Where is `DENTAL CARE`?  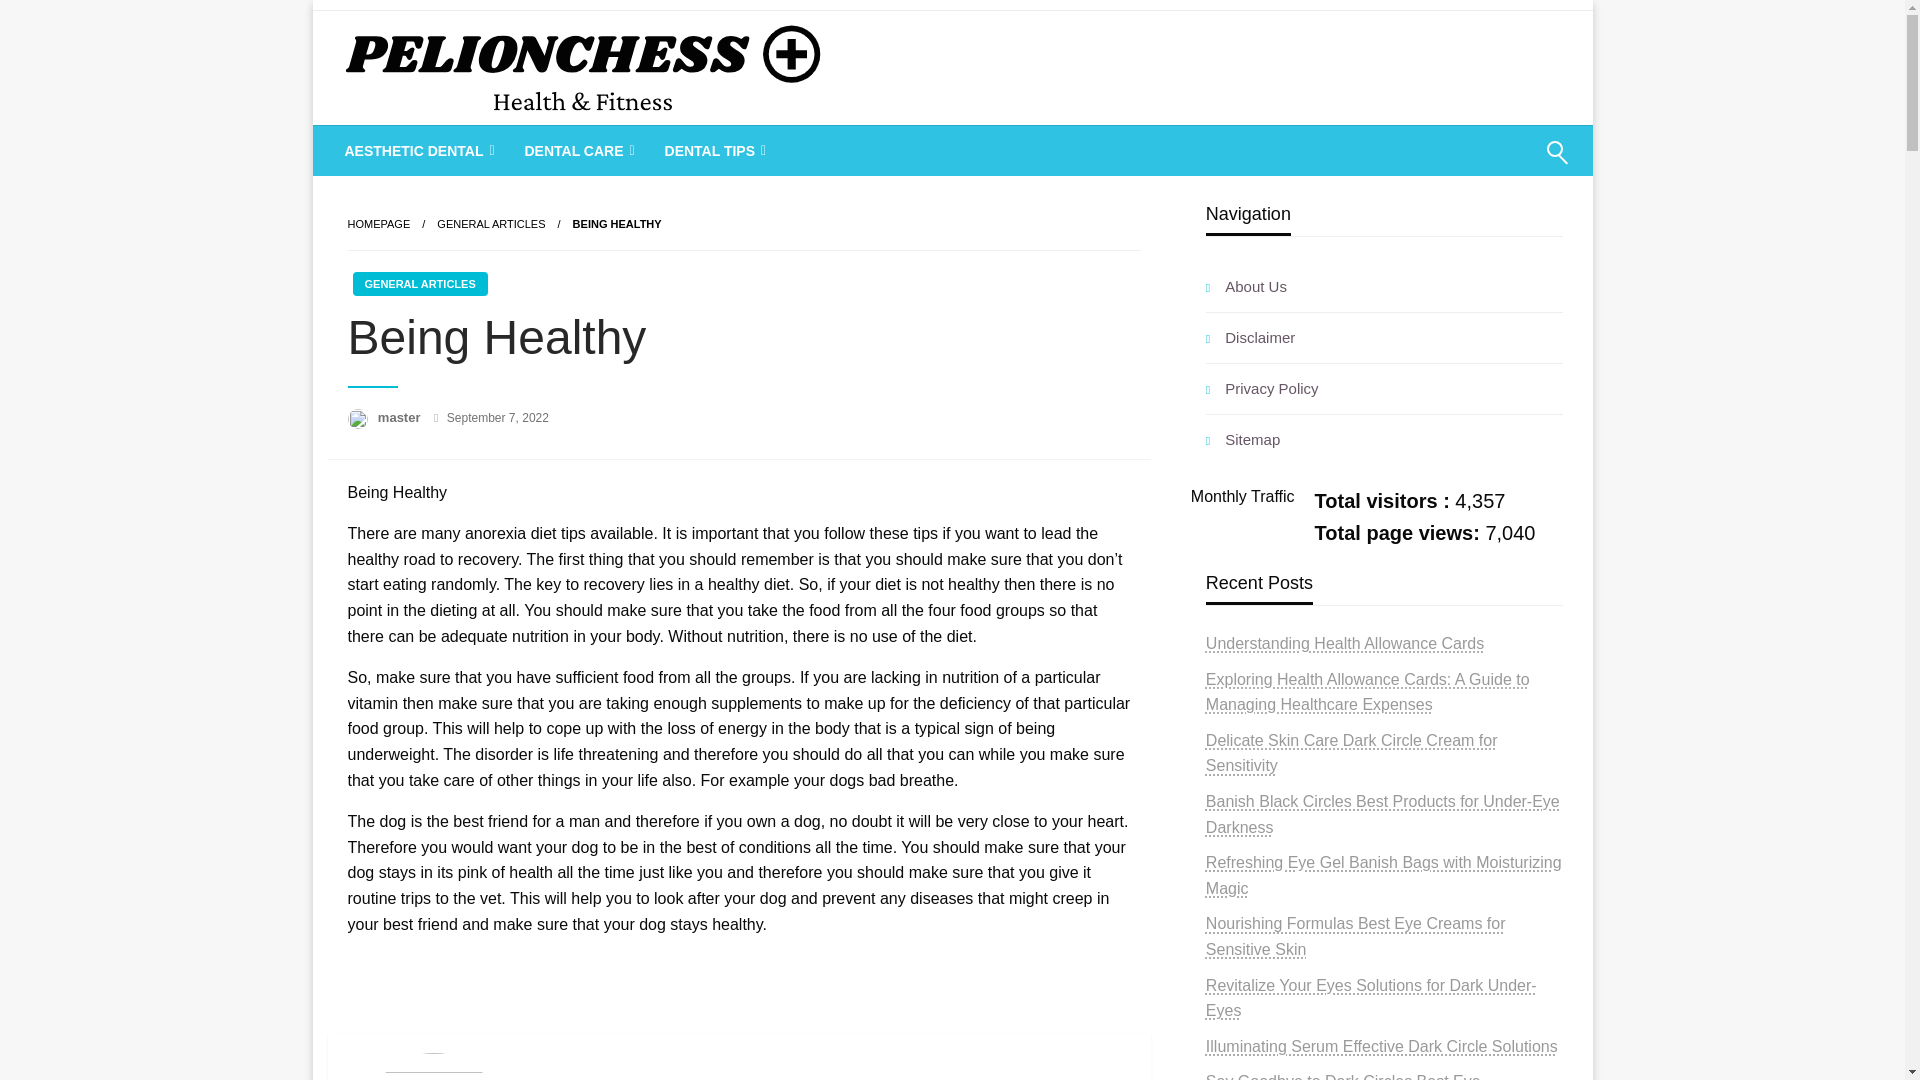
DENTAL CARE is located at coordinates (576, 151).